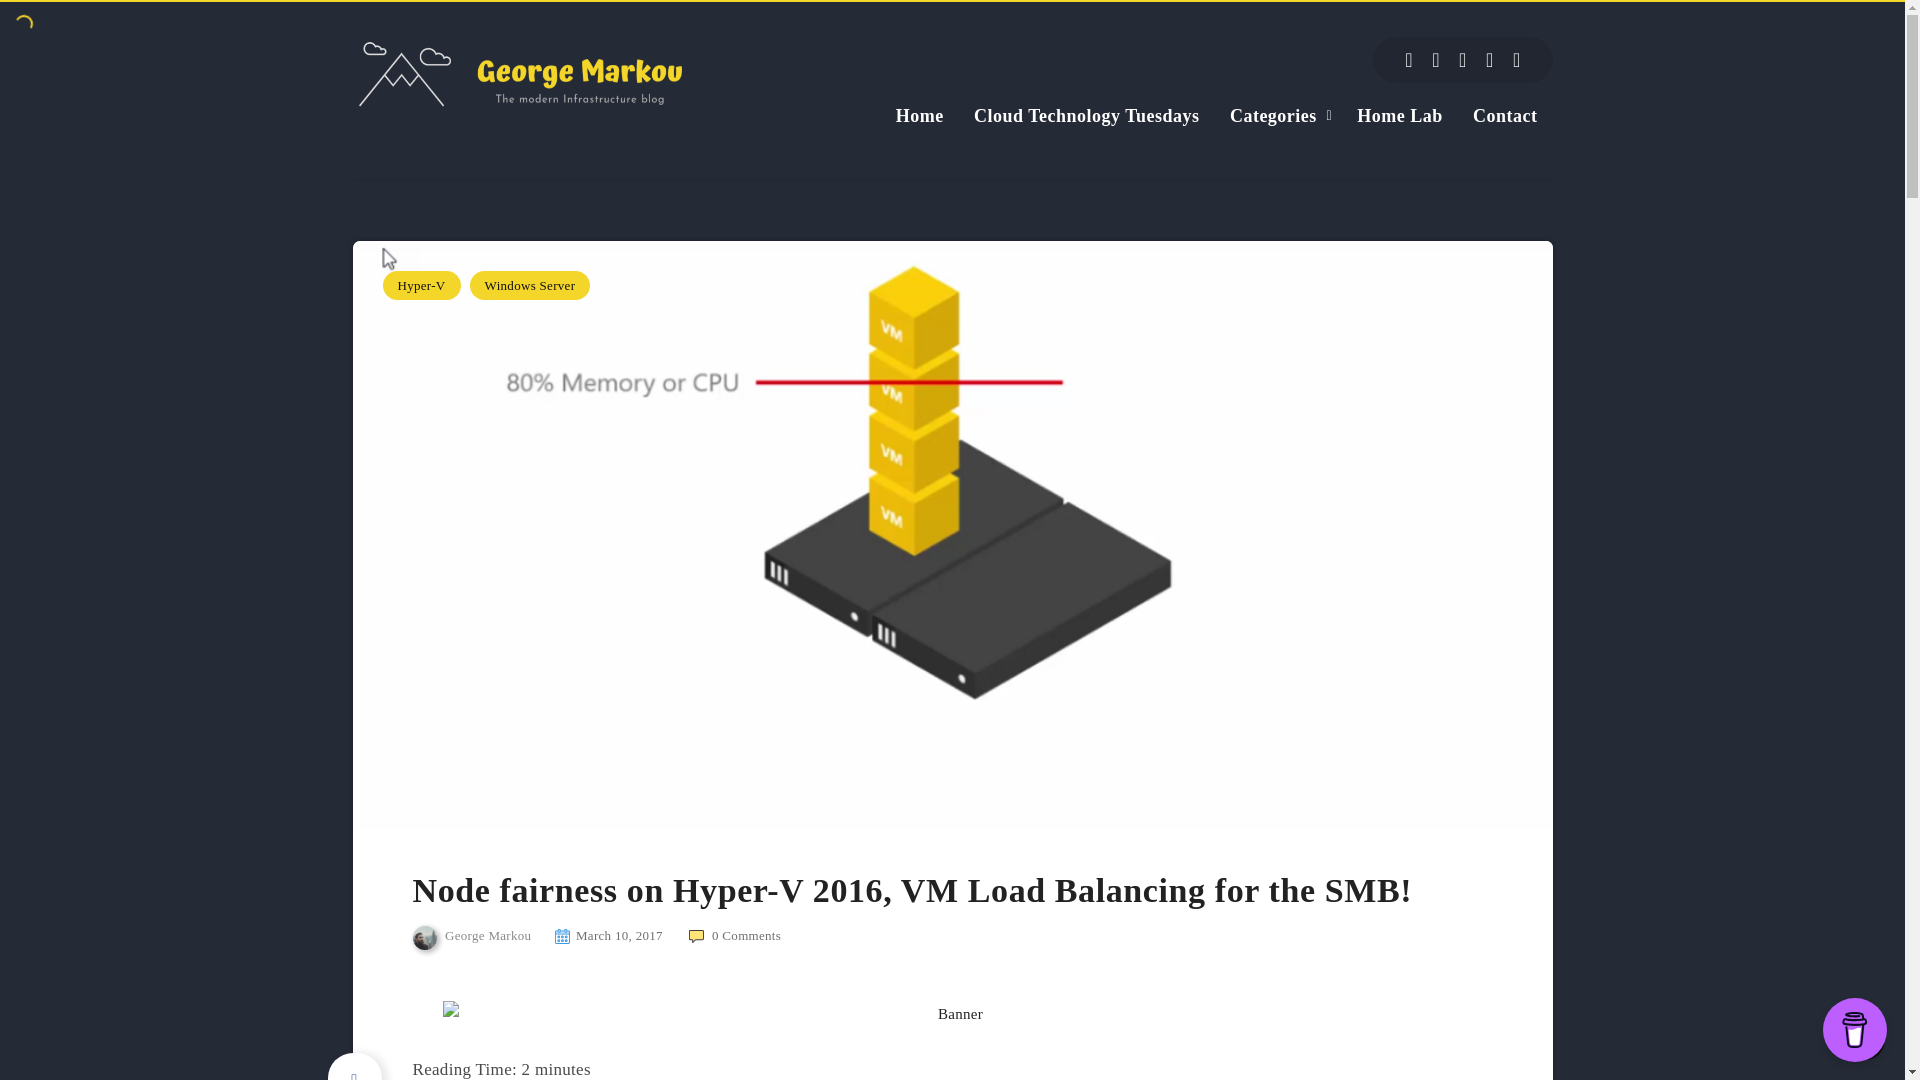 The image size is (1920, 1080). I want to click on Categories, so click(1274, 115).